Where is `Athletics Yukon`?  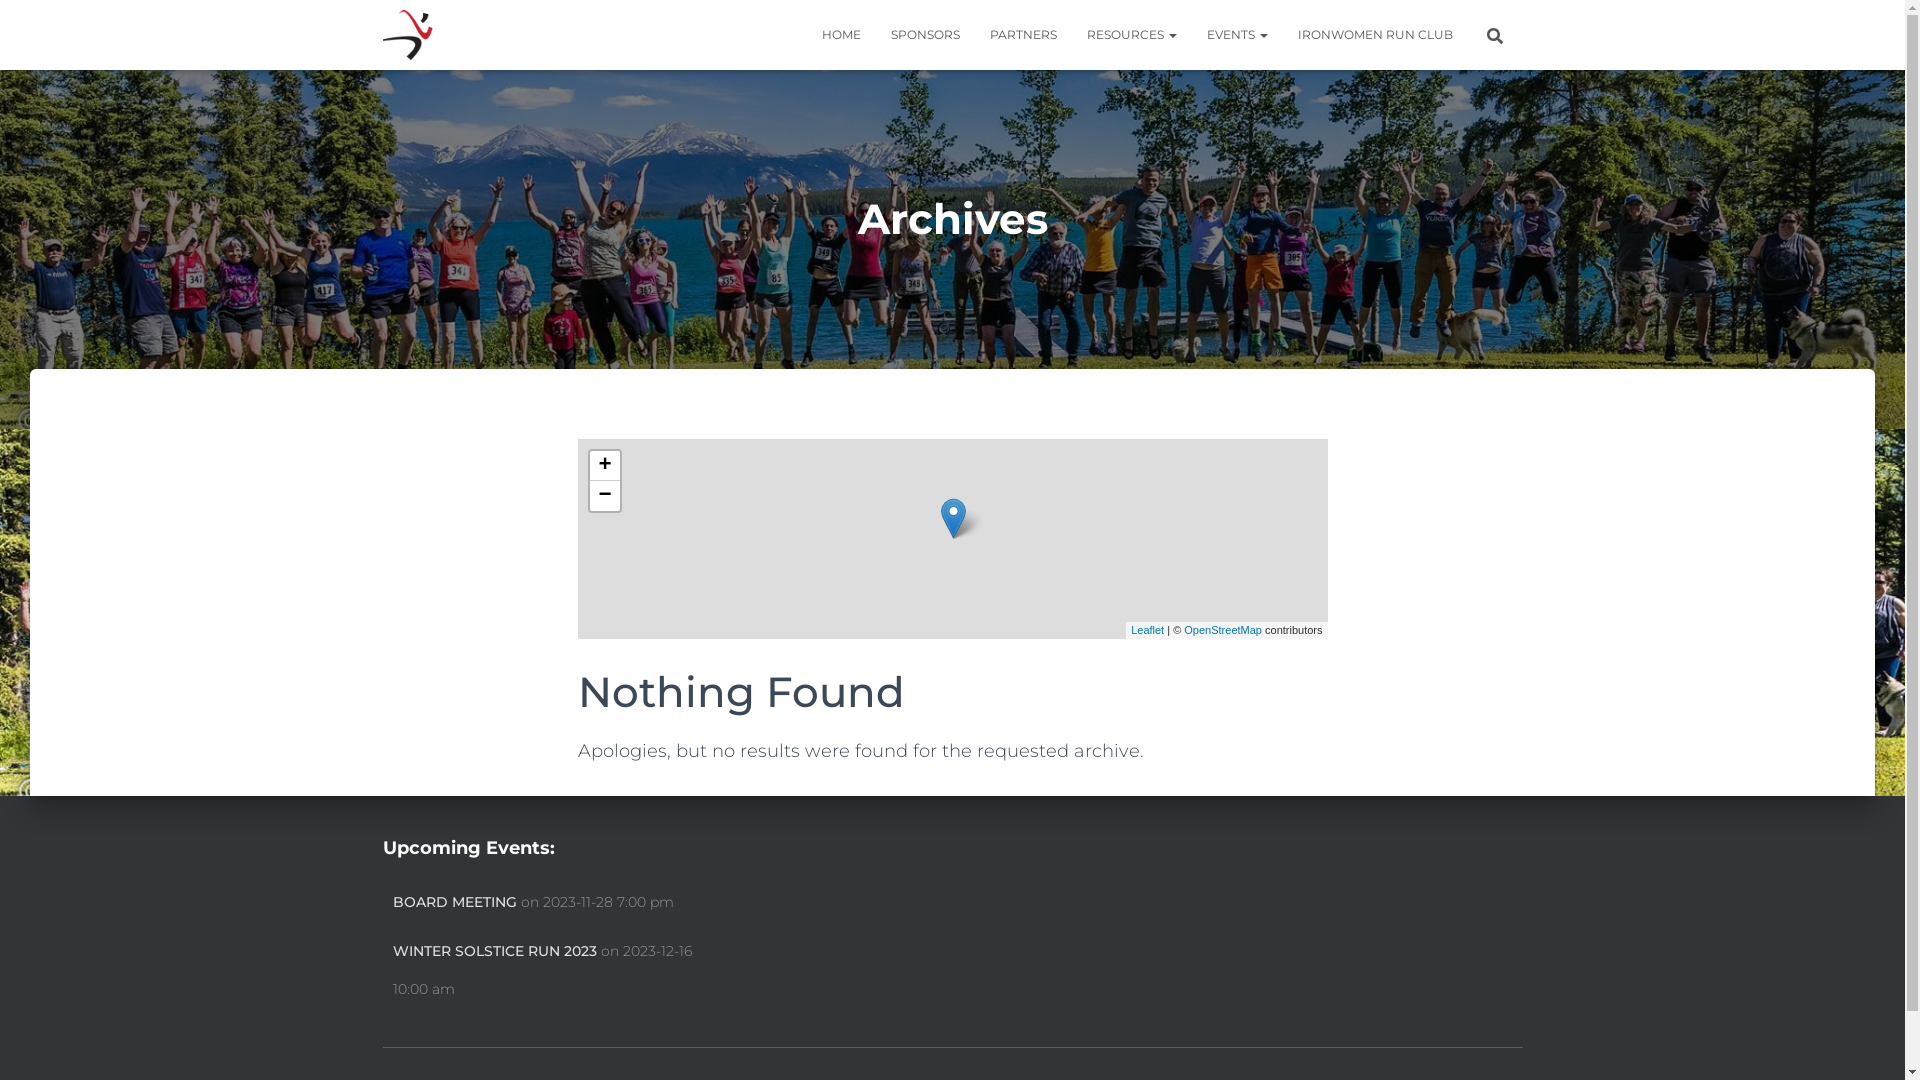
Athletics Yukon is located at coordinates (408, 35).